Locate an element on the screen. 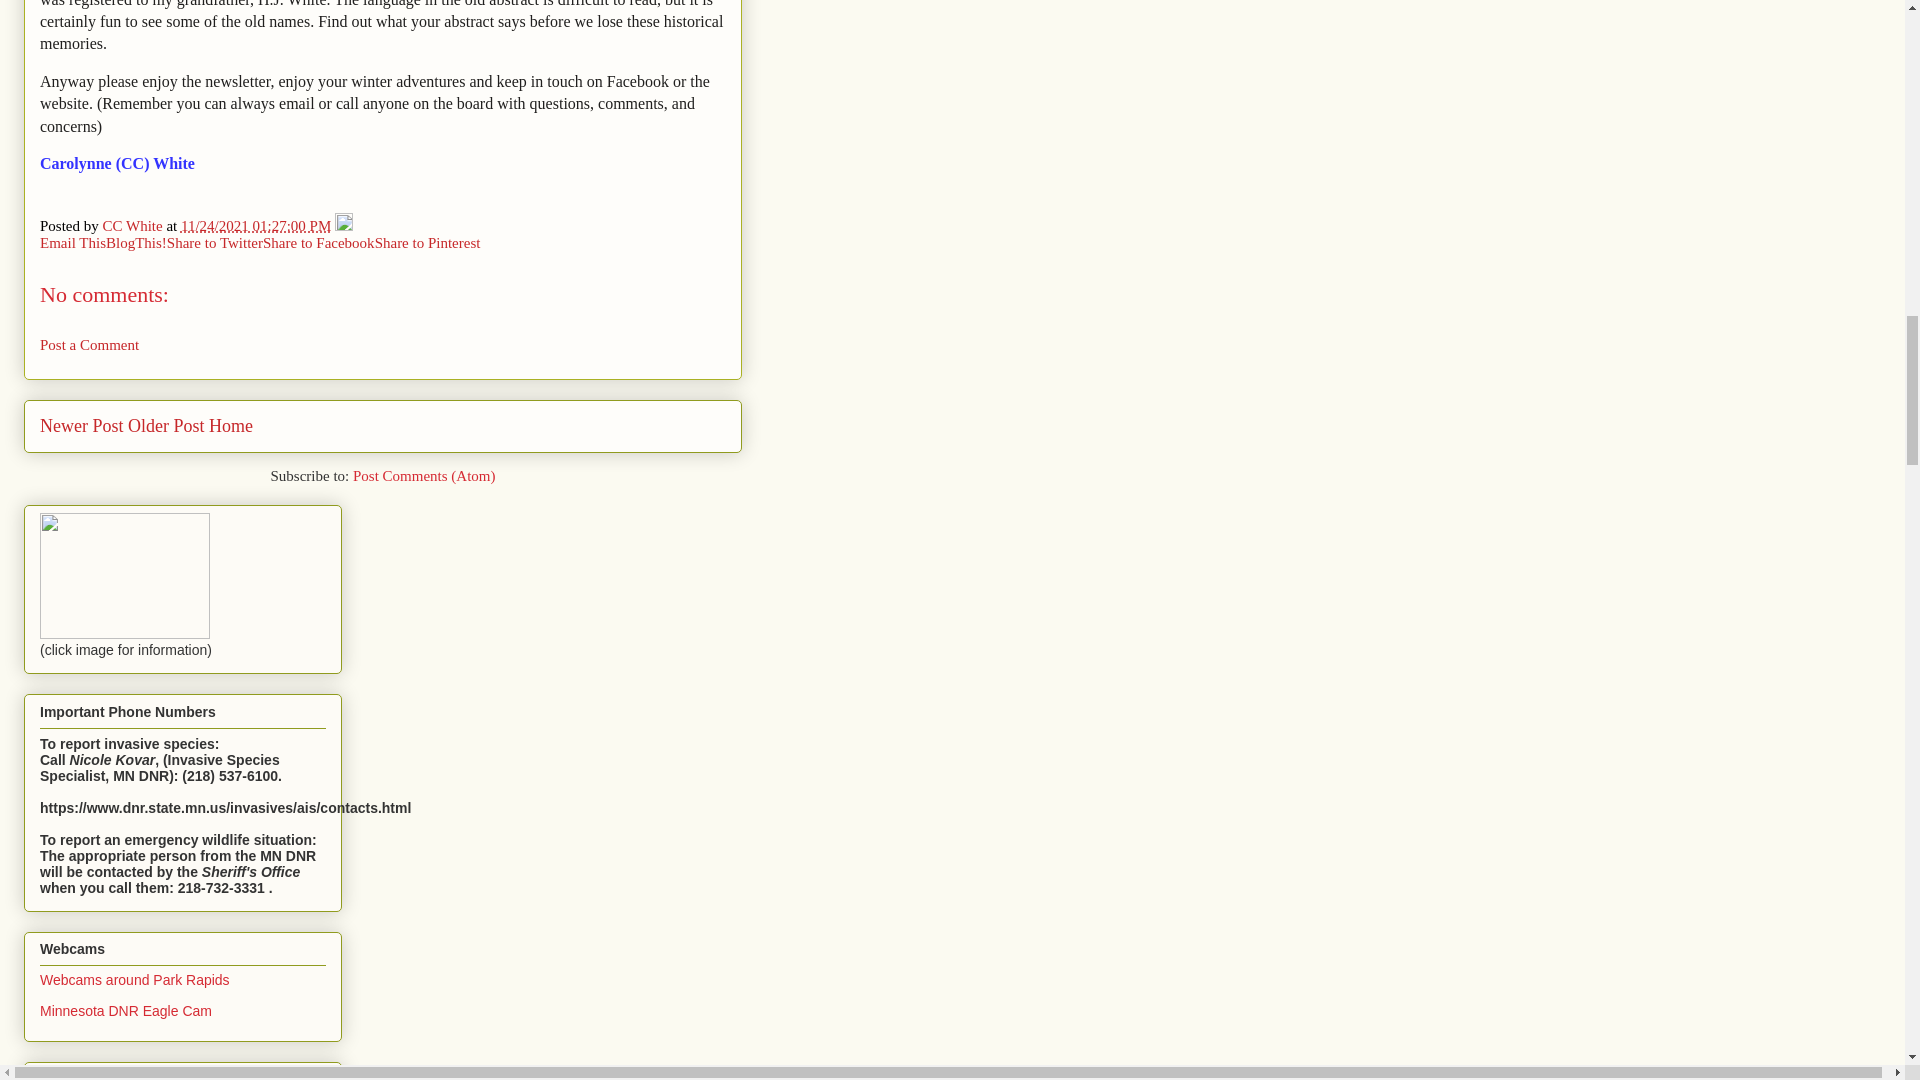  Older Post is located at coordinates (166, 426).